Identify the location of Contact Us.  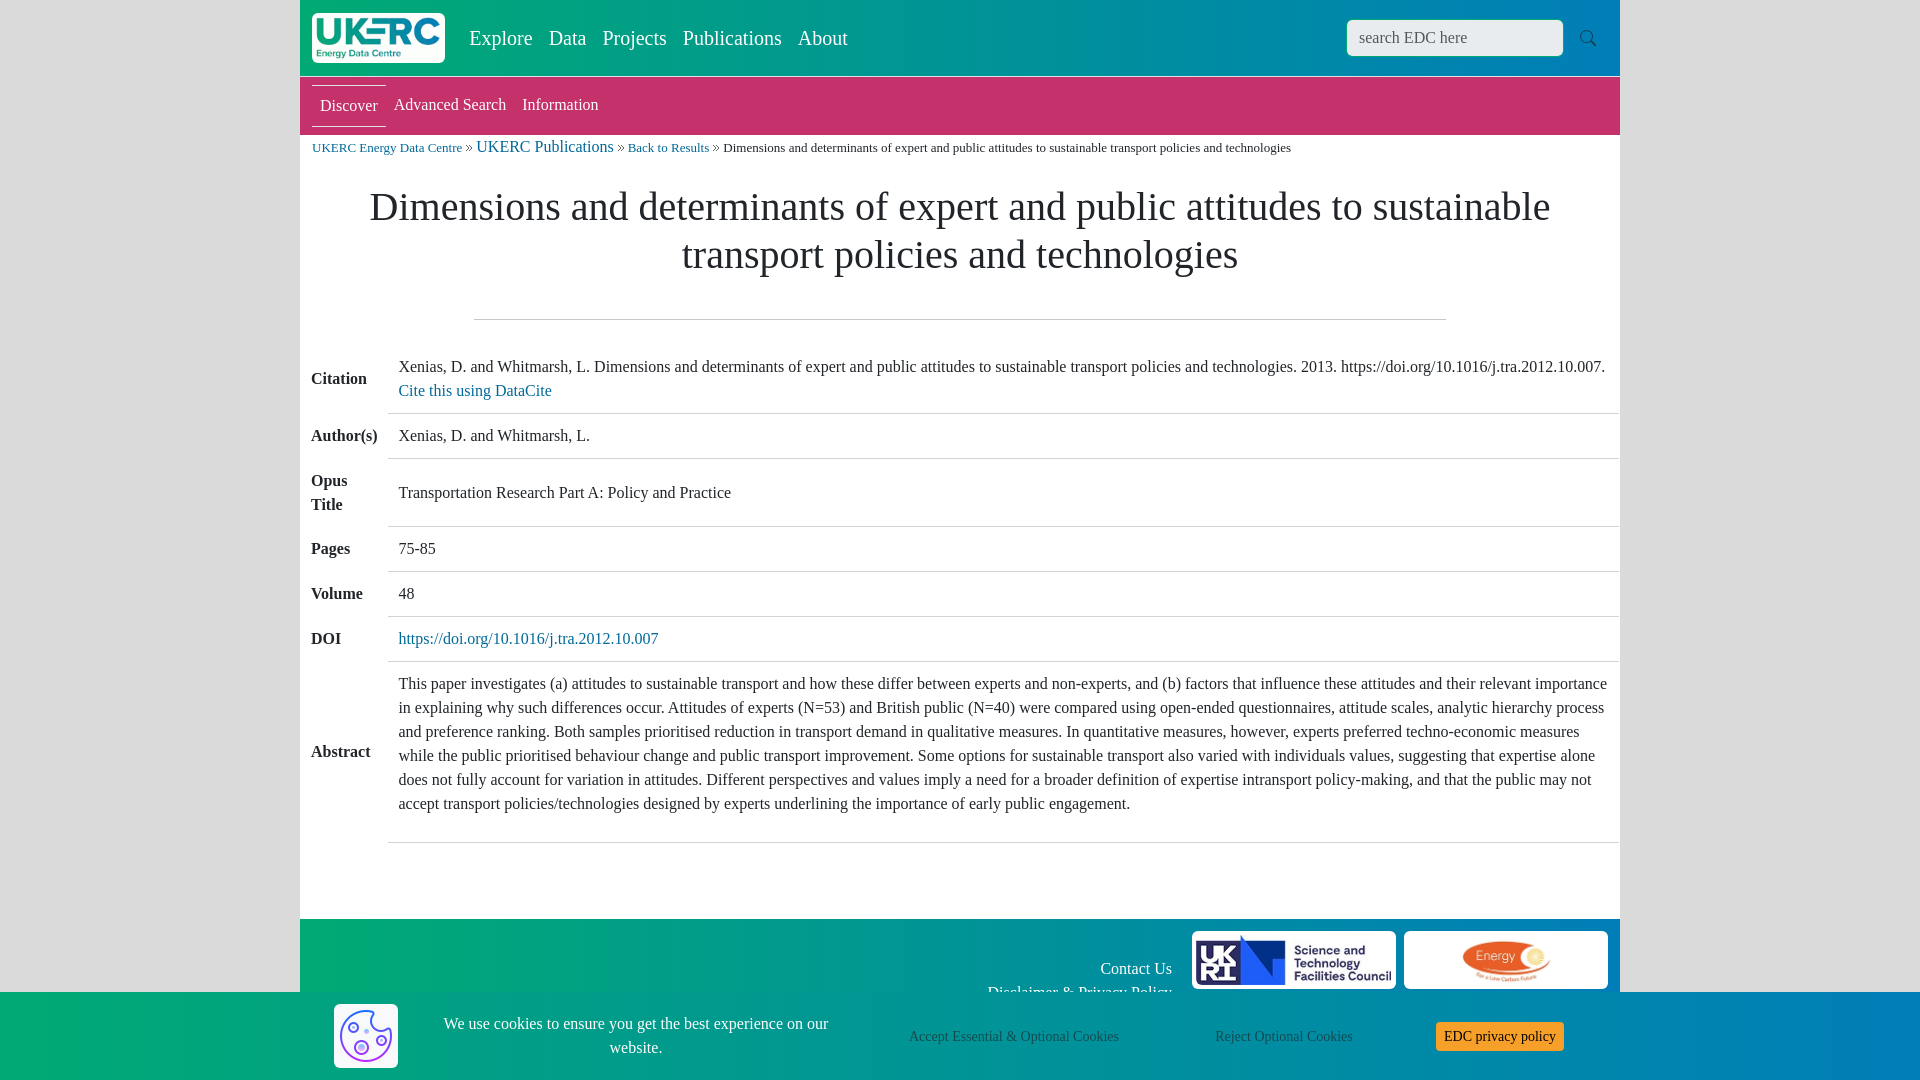
(1136, 968).